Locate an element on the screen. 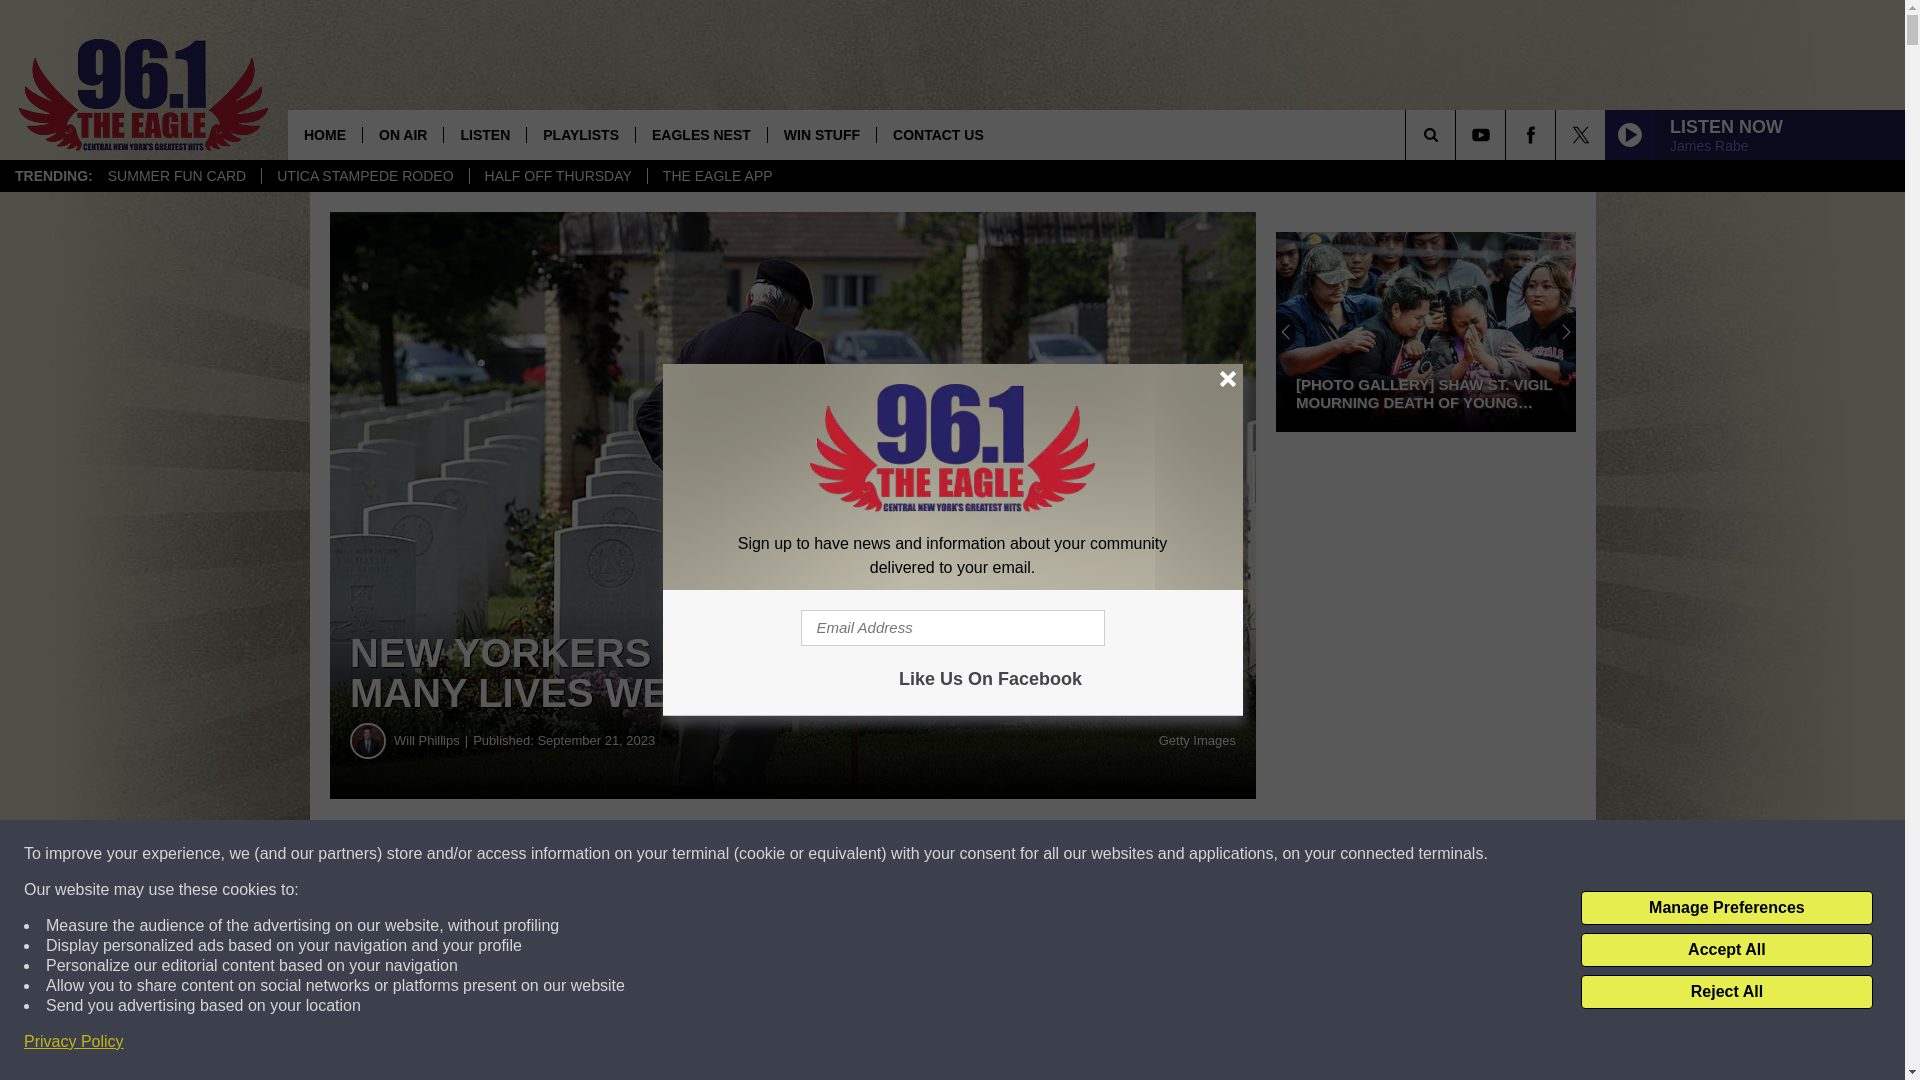 The width and height of the screenshot is (1920, 1080). ON AIR is located at coordinates (402, 134).